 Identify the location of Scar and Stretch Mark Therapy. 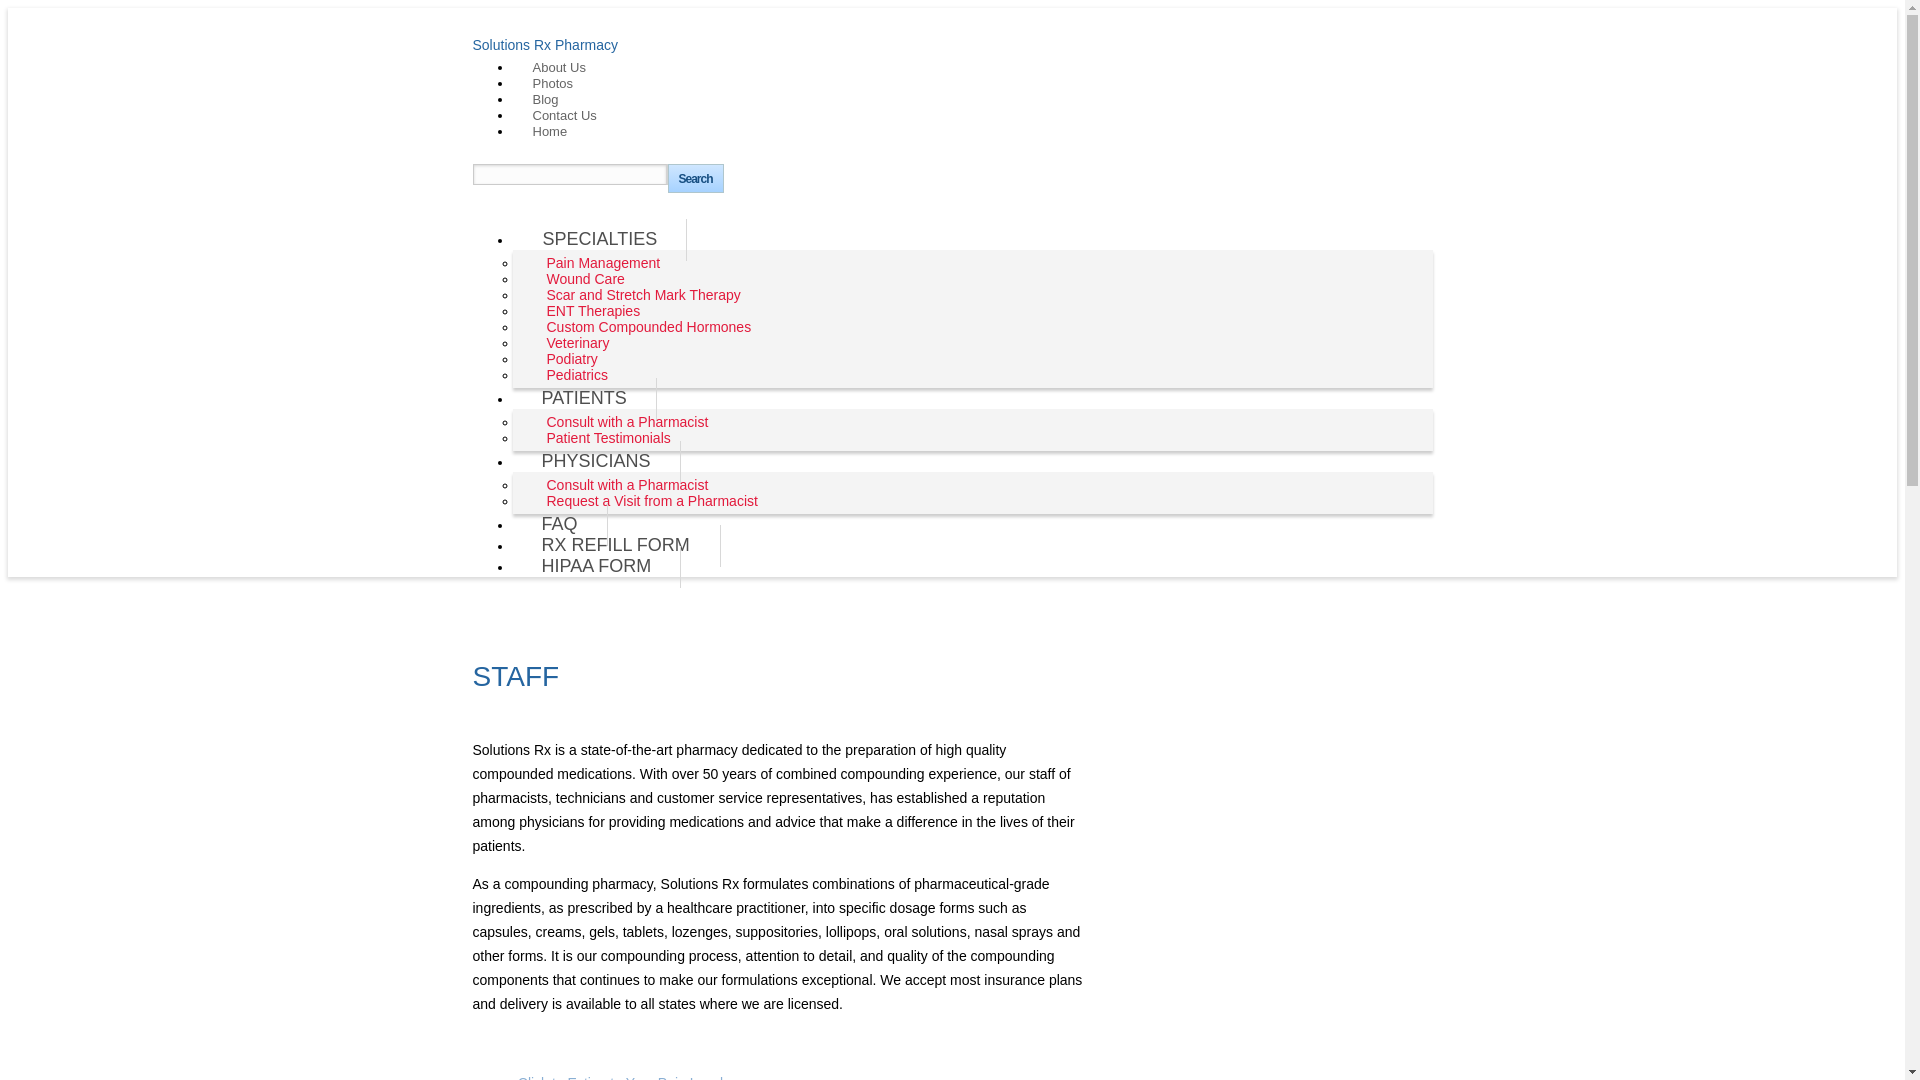
(616, 546).